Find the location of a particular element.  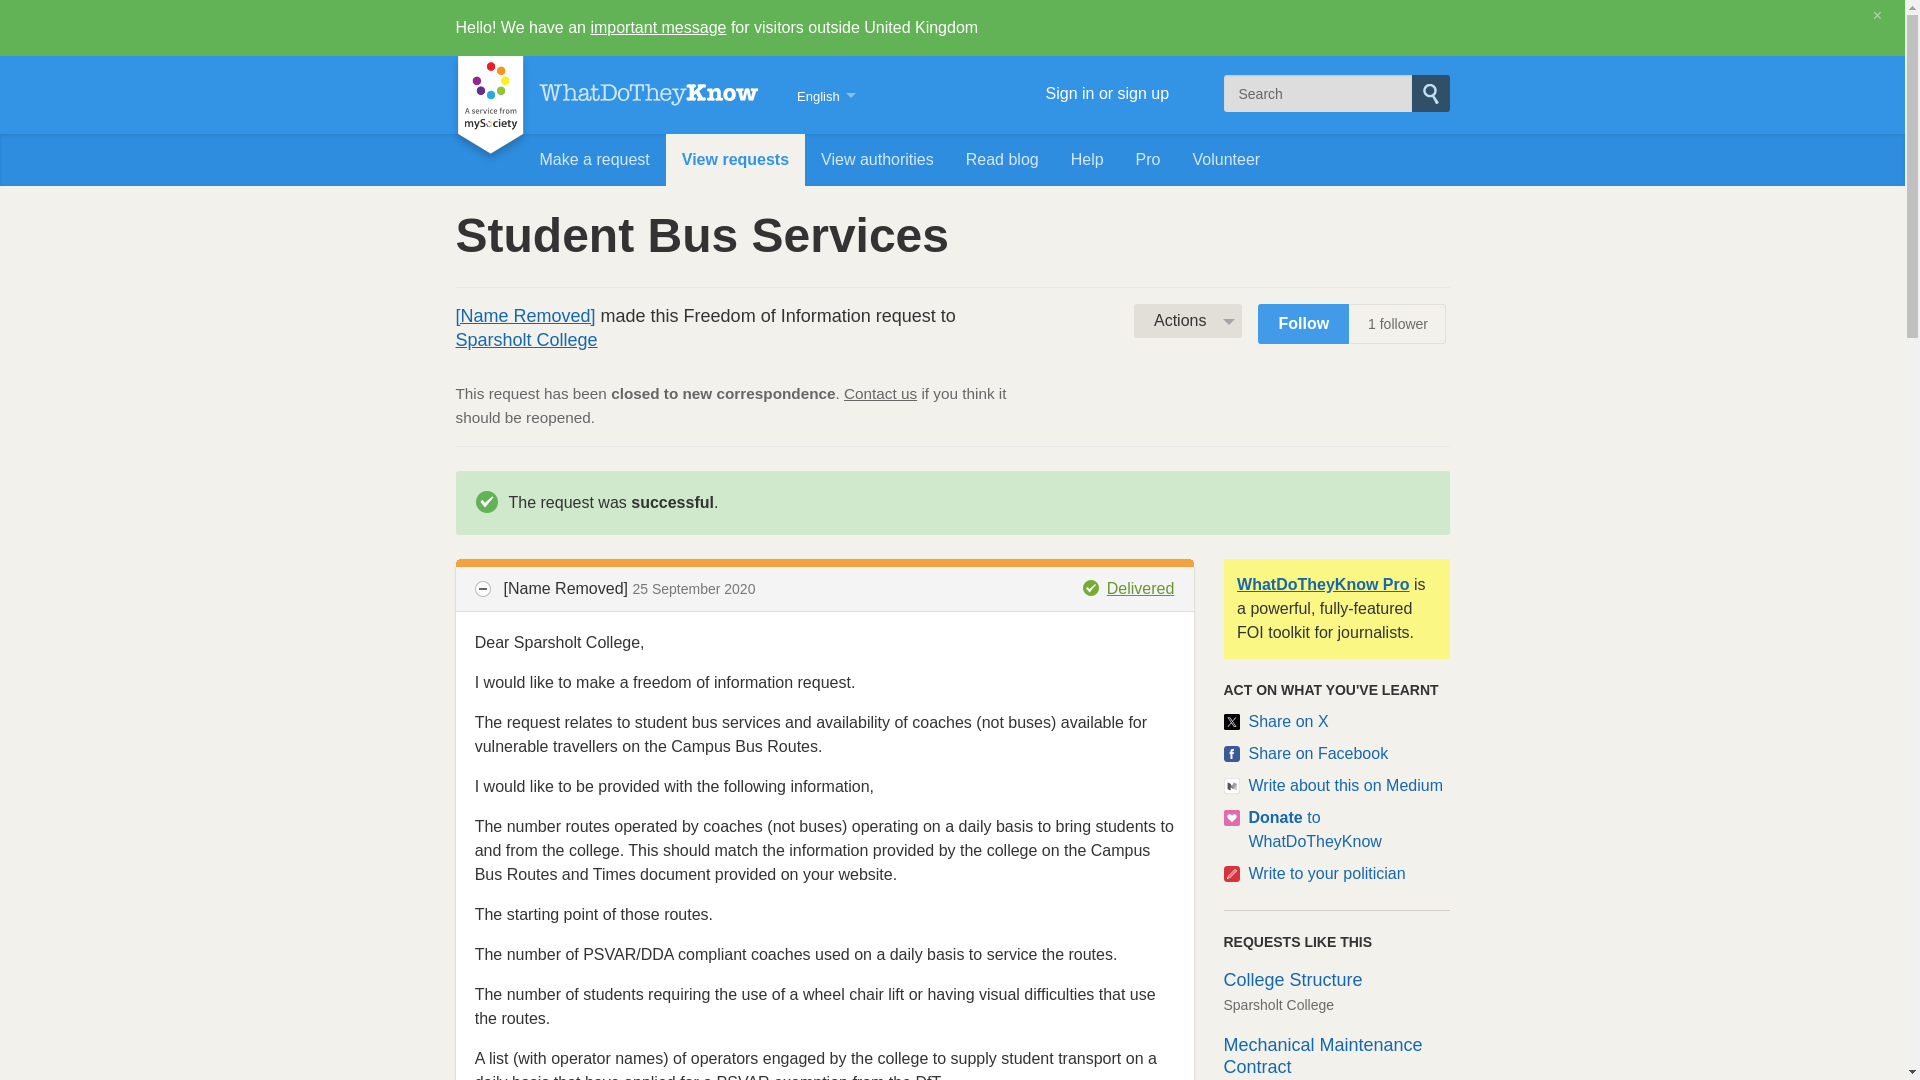

WhatDoTheyKnow is located at coordinates (648, 94).